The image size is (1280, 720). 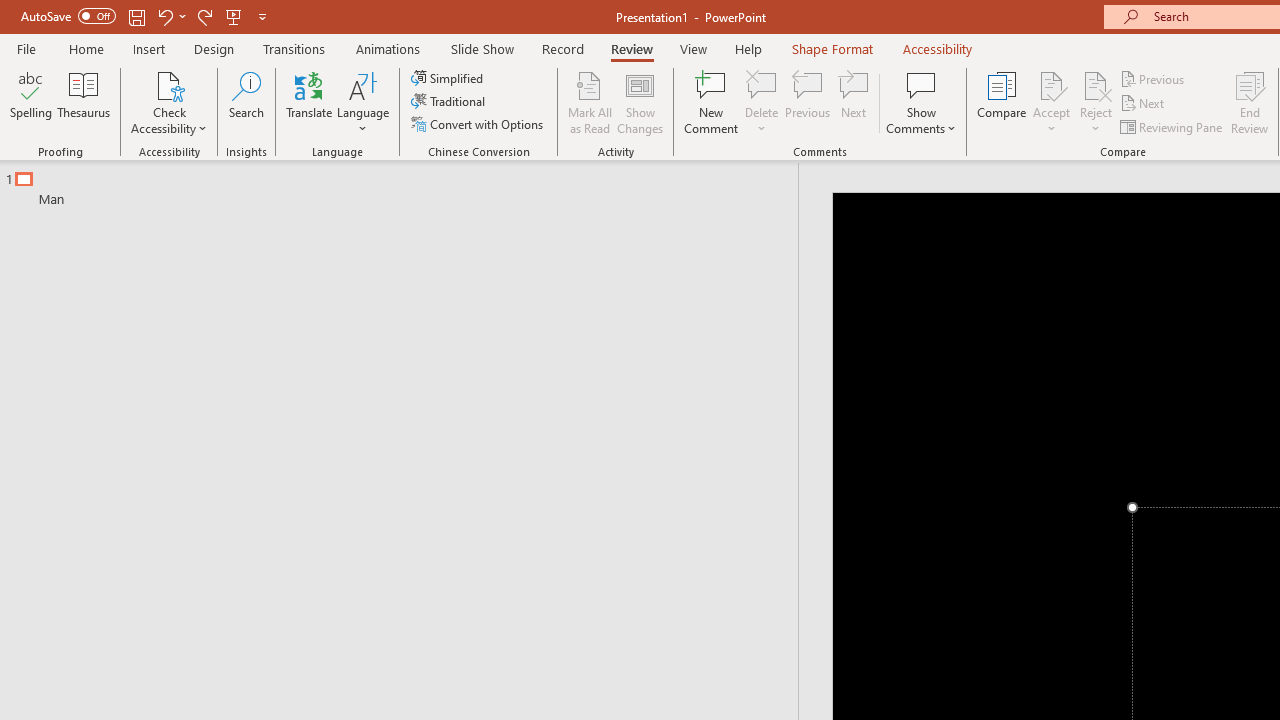 What do you see at coordinates (1096, 102) in the screenshot?
I see `Reject` at bounding box center [1096, 102].